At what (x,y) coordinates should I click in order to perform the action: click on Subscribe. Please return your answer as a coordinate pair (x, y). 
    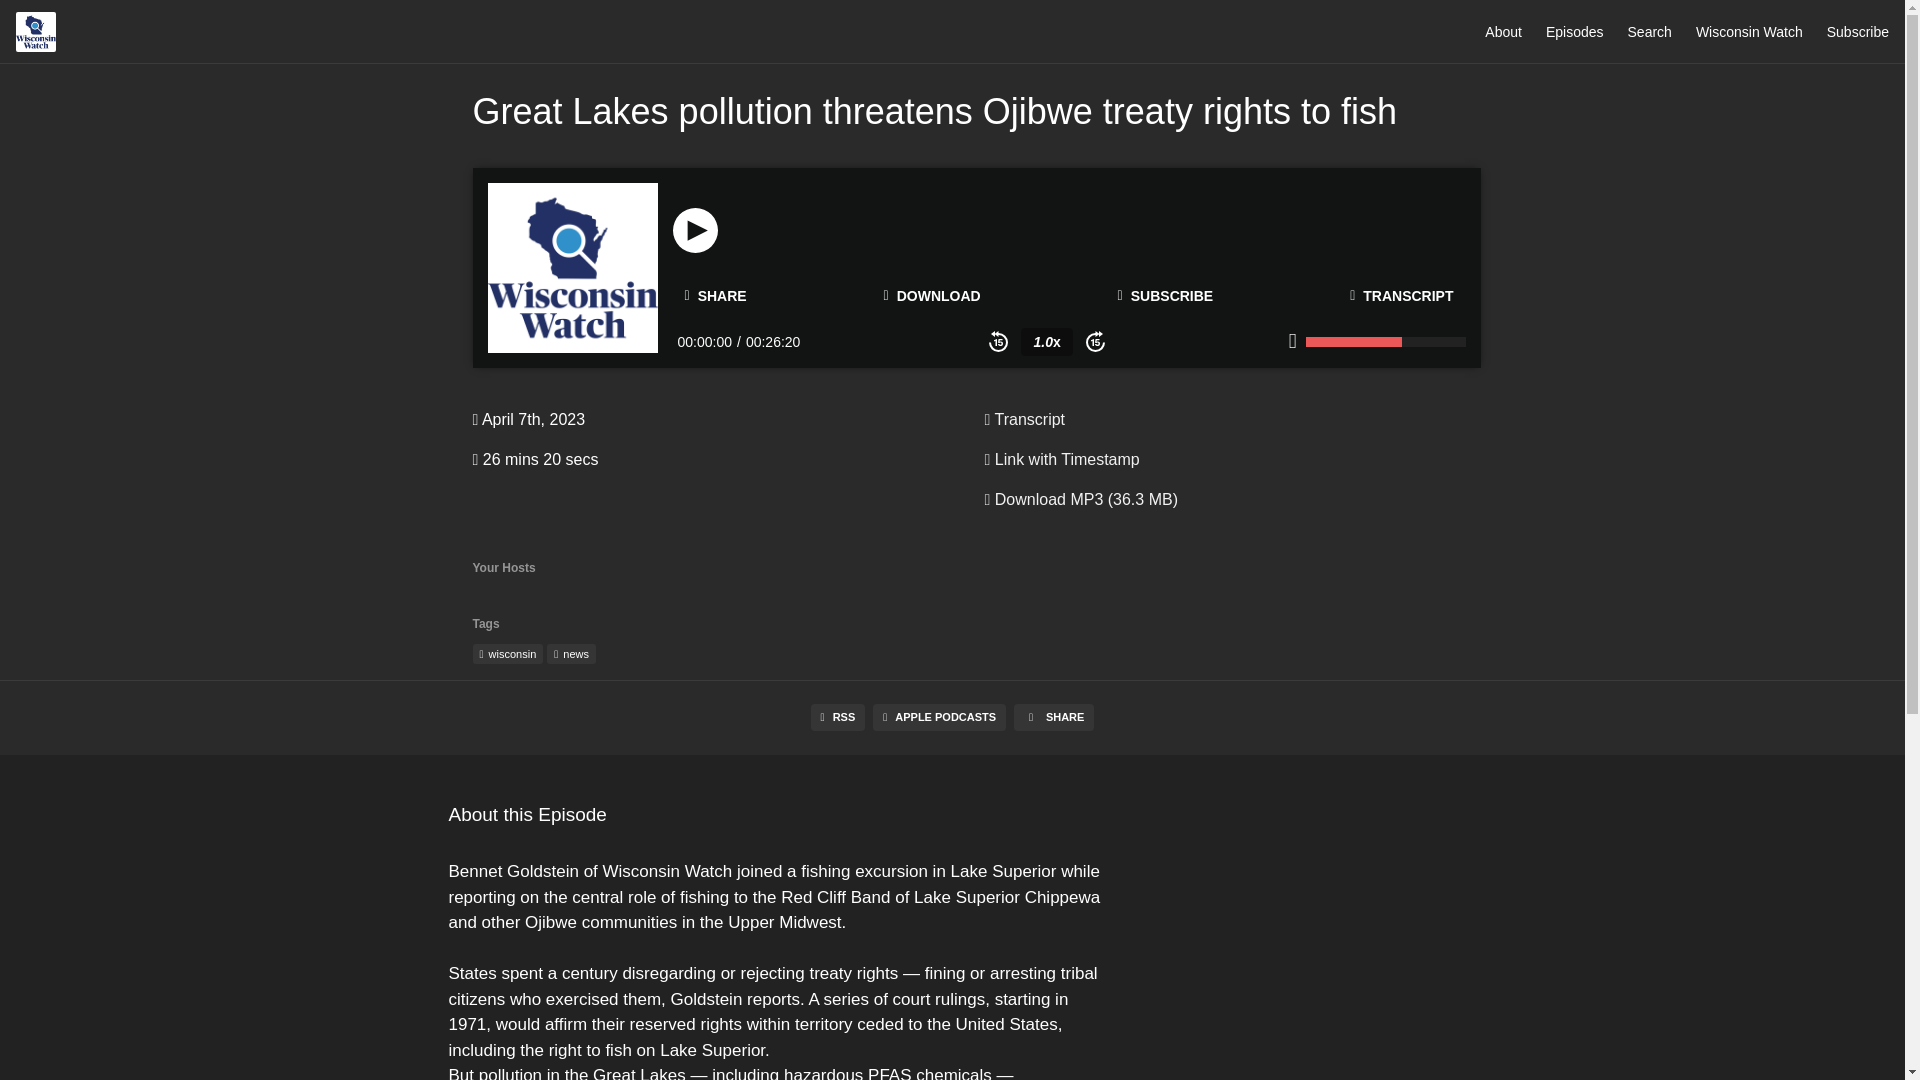
    Looking at the image, I should click on (1858, 31).